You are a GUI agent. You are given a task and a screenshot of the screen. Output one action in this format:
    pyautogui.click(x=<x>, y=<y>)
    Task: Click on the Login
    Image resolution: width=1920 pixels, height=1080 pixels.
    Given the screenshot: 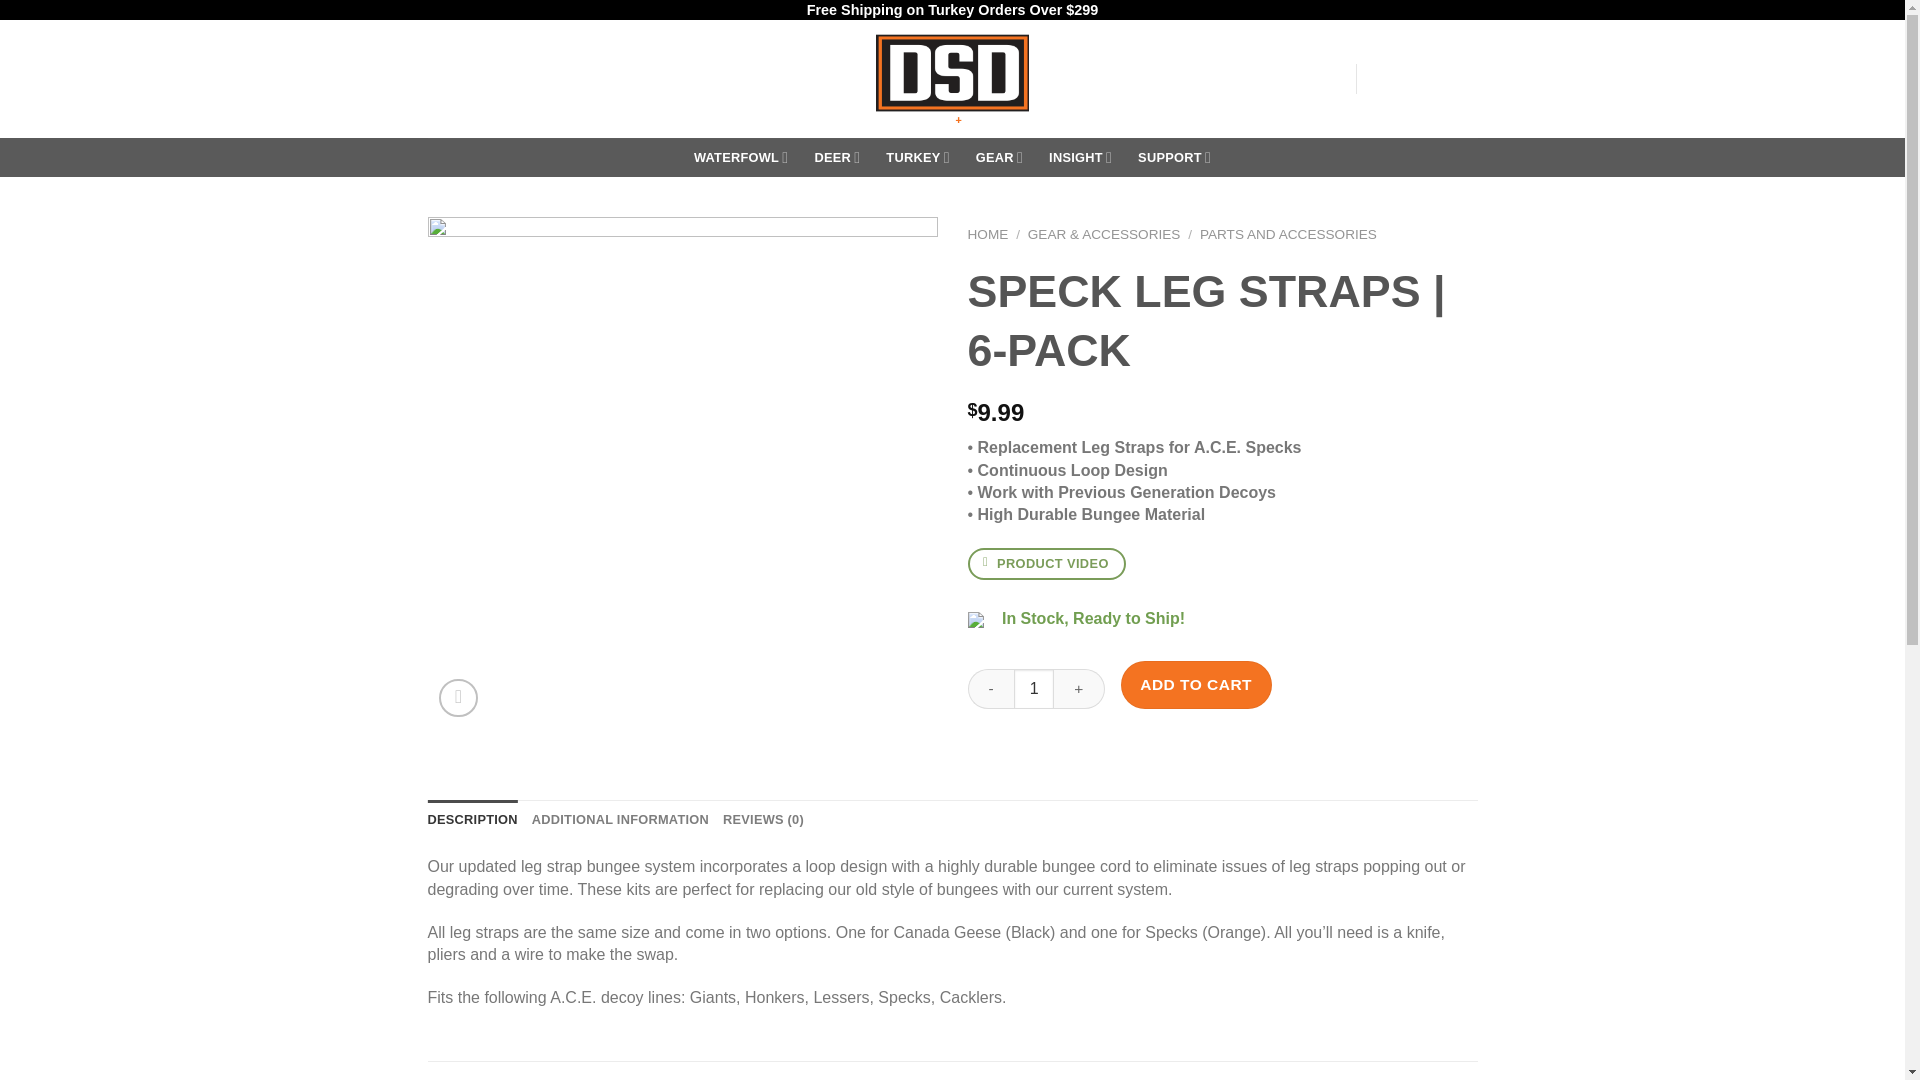 What is the action you would take?
    pyautogui.click(x=1280, y=78)
    